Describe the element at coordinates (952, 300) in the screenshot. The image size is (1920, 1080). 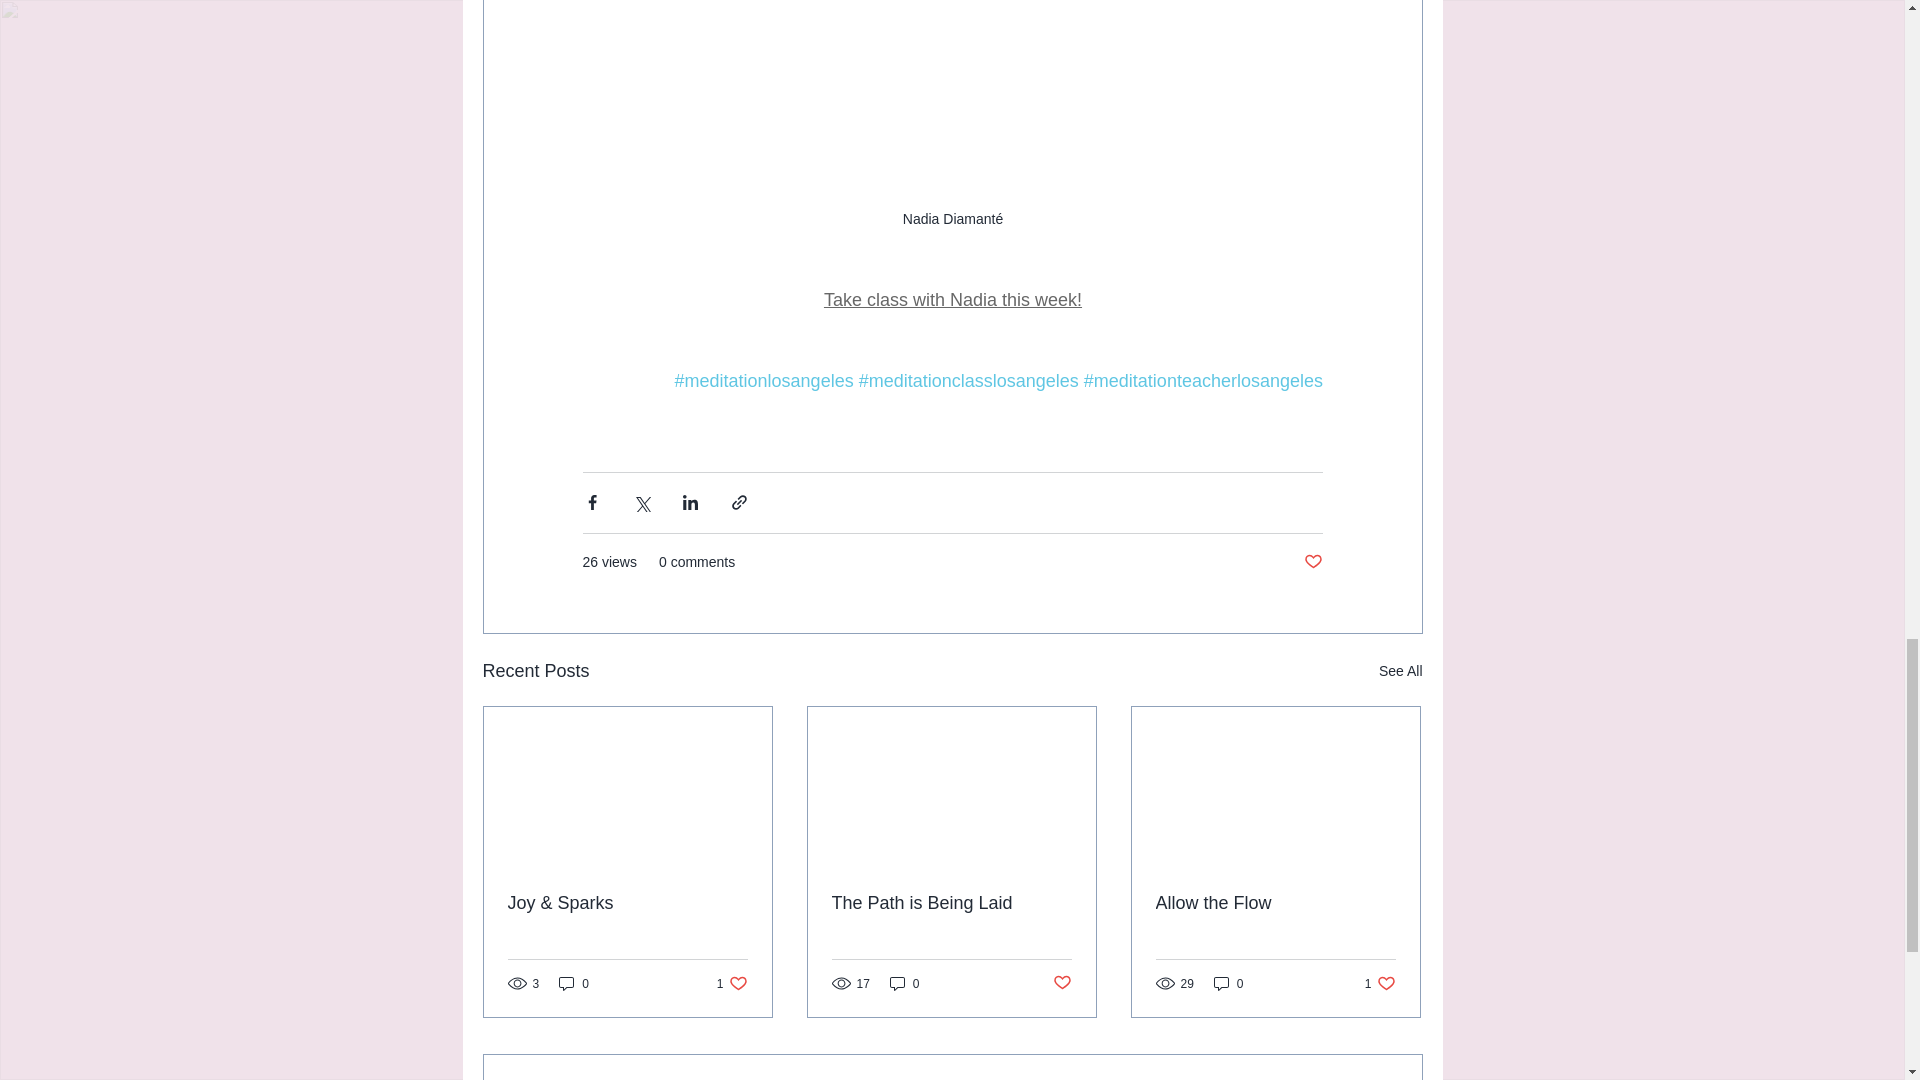
I see `0` at that location.